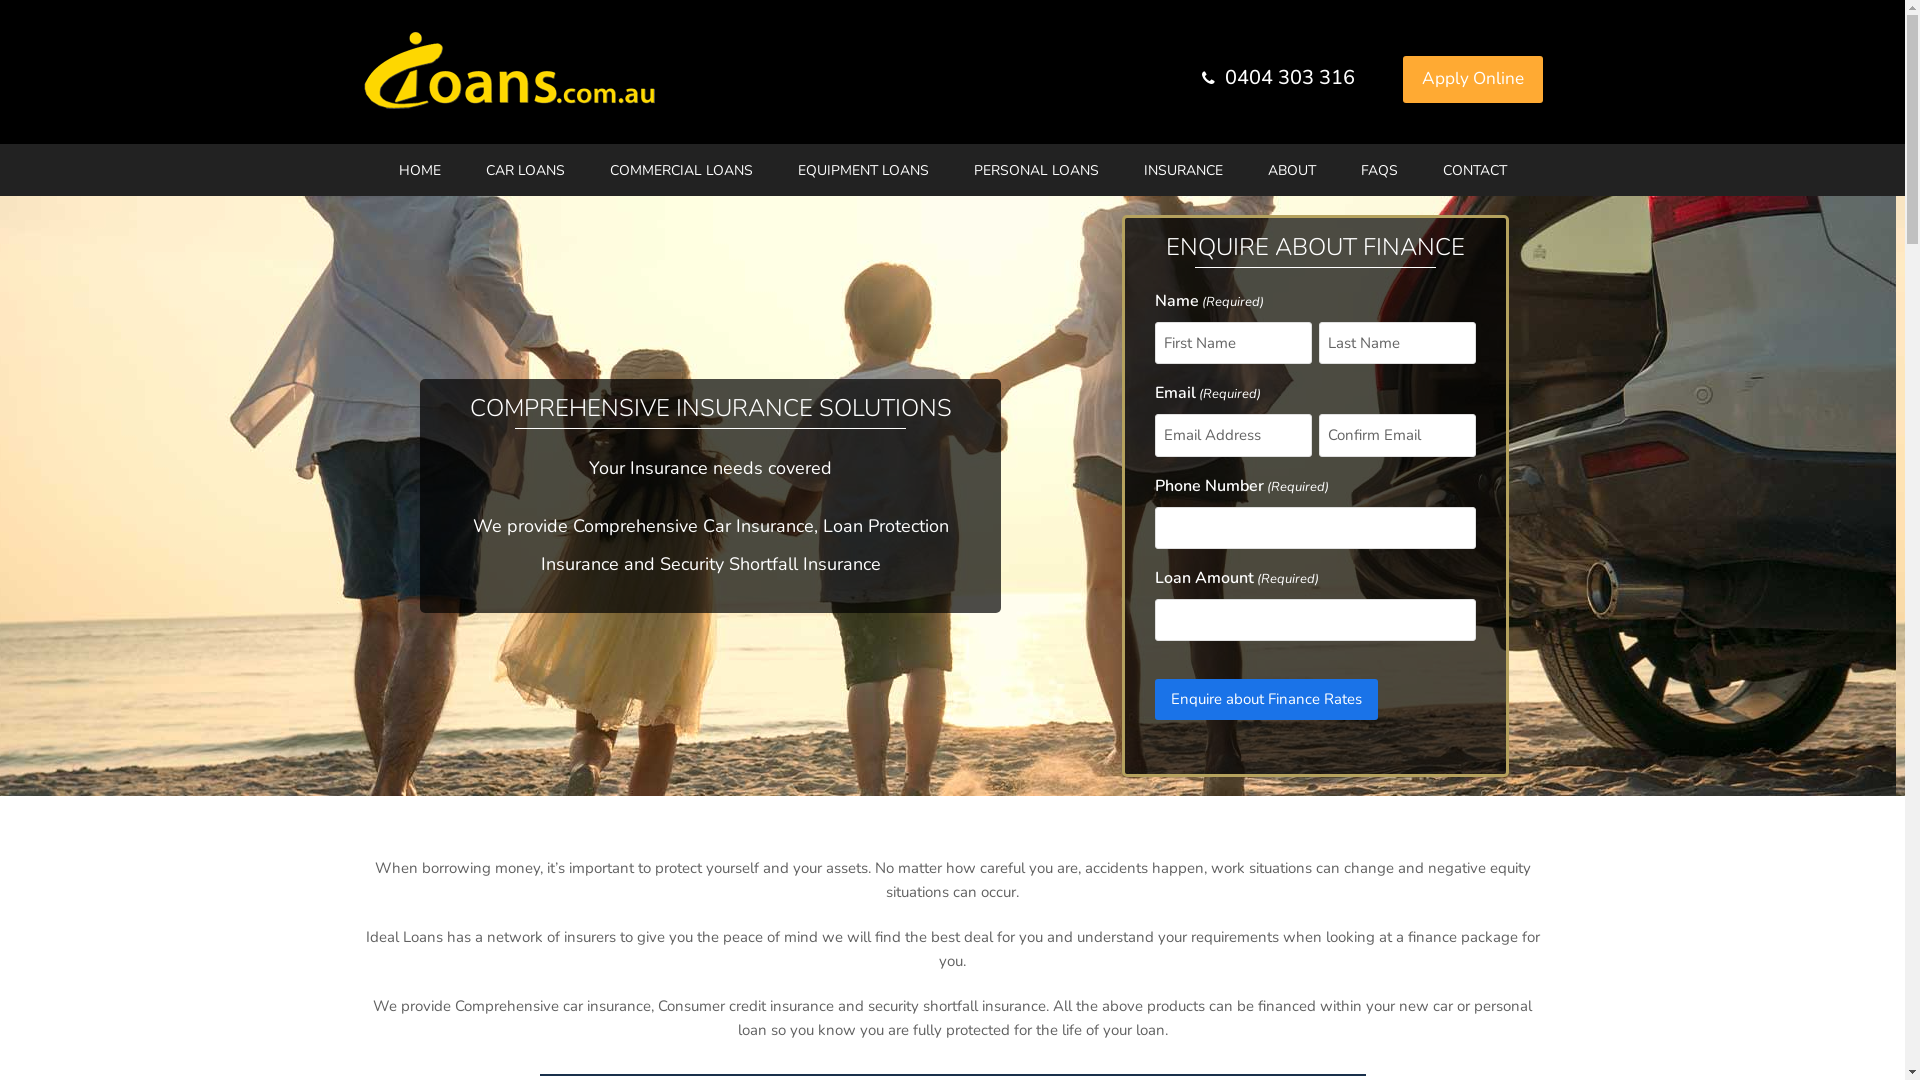 The height and width of the screenshot is (1080, 1920). Describe the element at coordinates (1292, 170) in the screenshot. I see `ABOUT` at that location.